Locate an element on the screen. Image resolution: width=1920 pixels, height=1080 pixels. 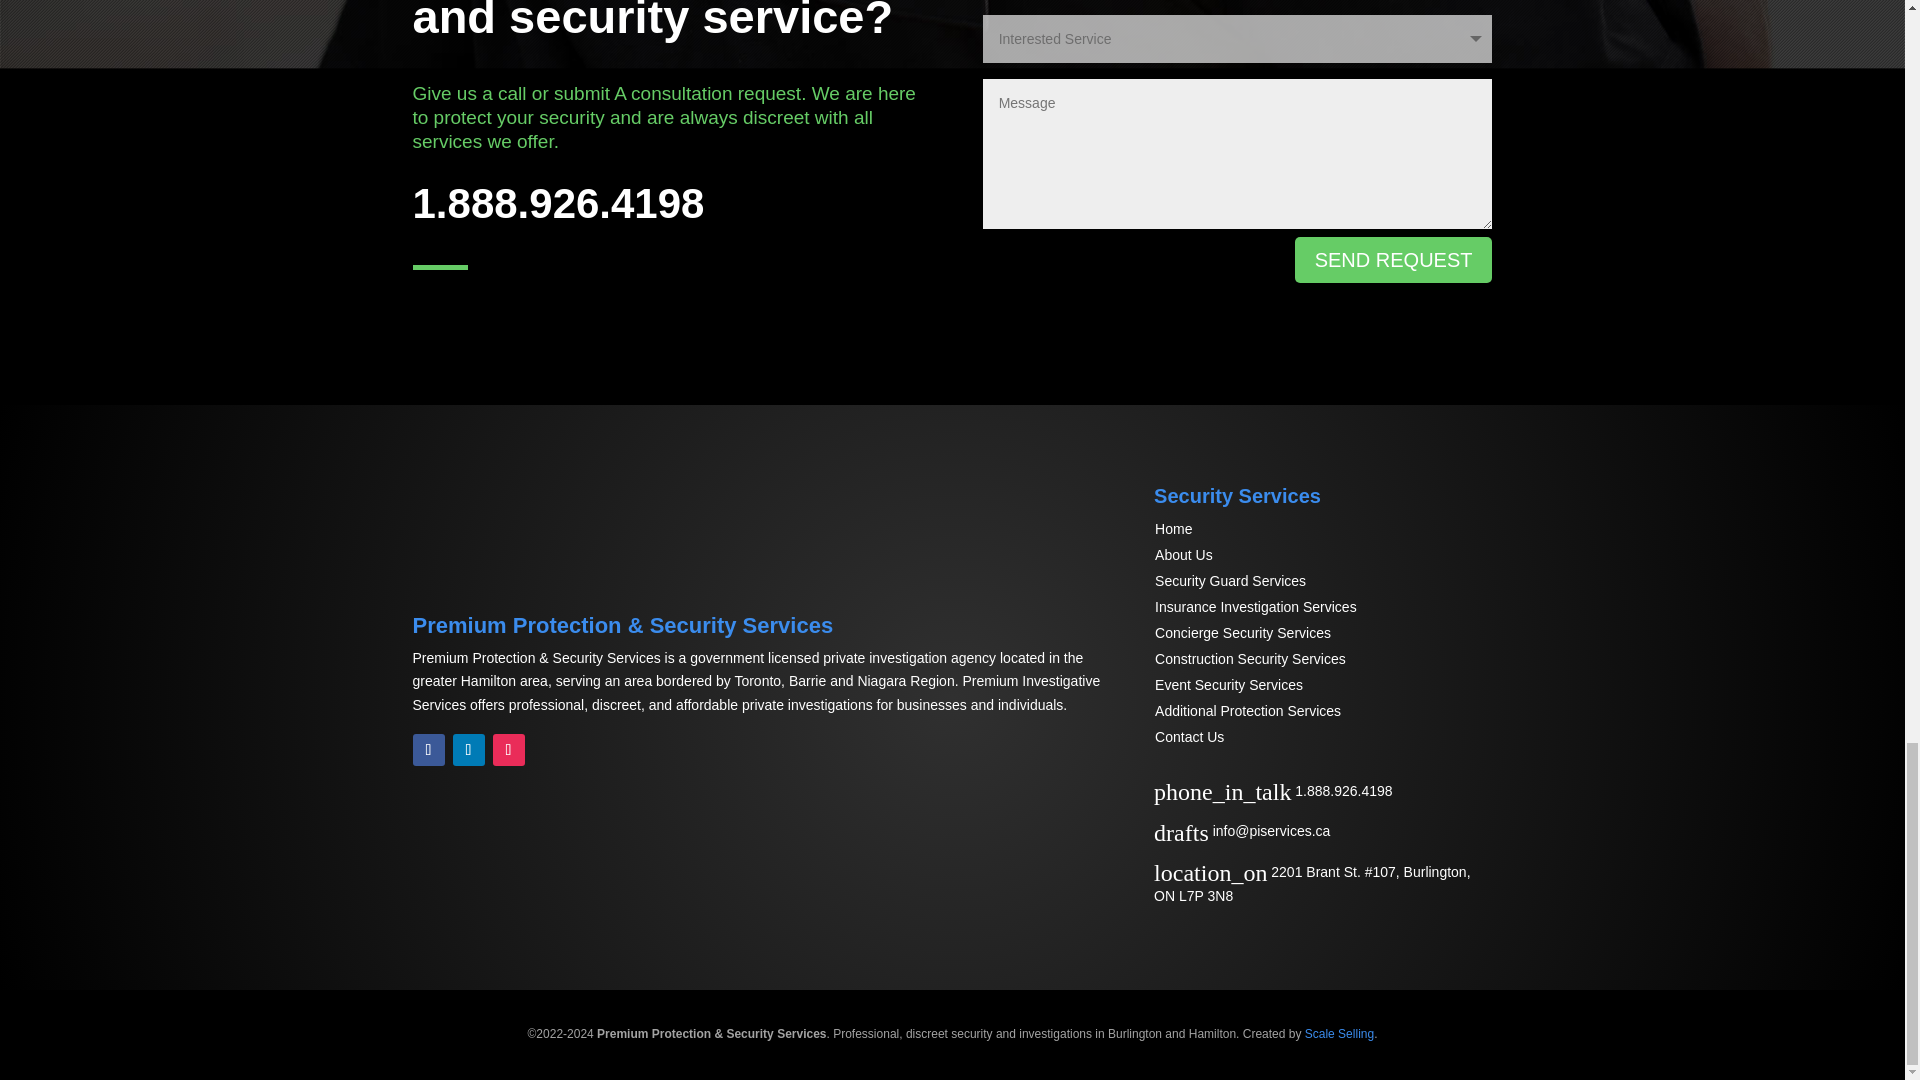
SEND REQUEST is located at coordinates (1394, 259).